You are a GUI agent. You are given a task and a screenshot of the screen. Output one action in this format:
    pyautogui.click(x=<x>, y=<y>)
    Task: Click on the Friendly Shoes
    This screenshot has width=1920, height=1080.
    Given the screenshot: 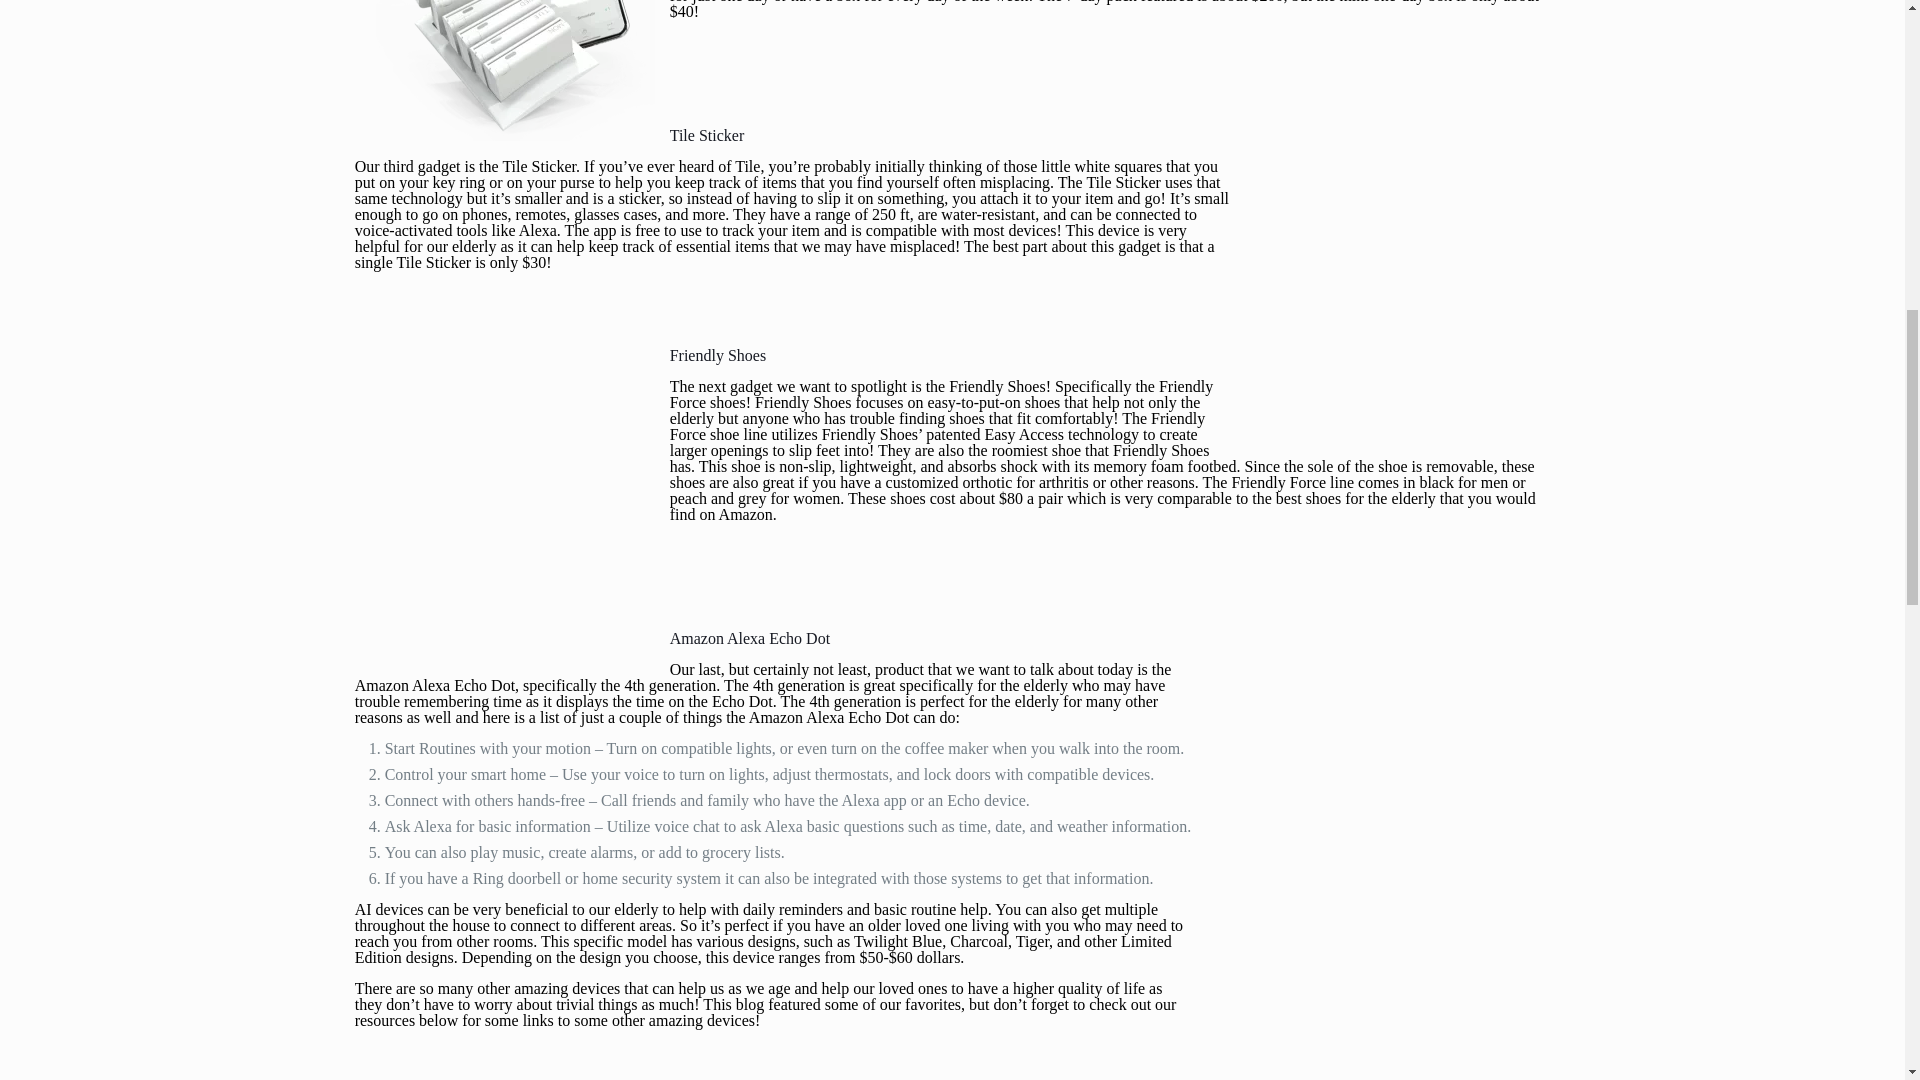 What is the action you would take?
    pyautogui.click(x=718, y=354)
    